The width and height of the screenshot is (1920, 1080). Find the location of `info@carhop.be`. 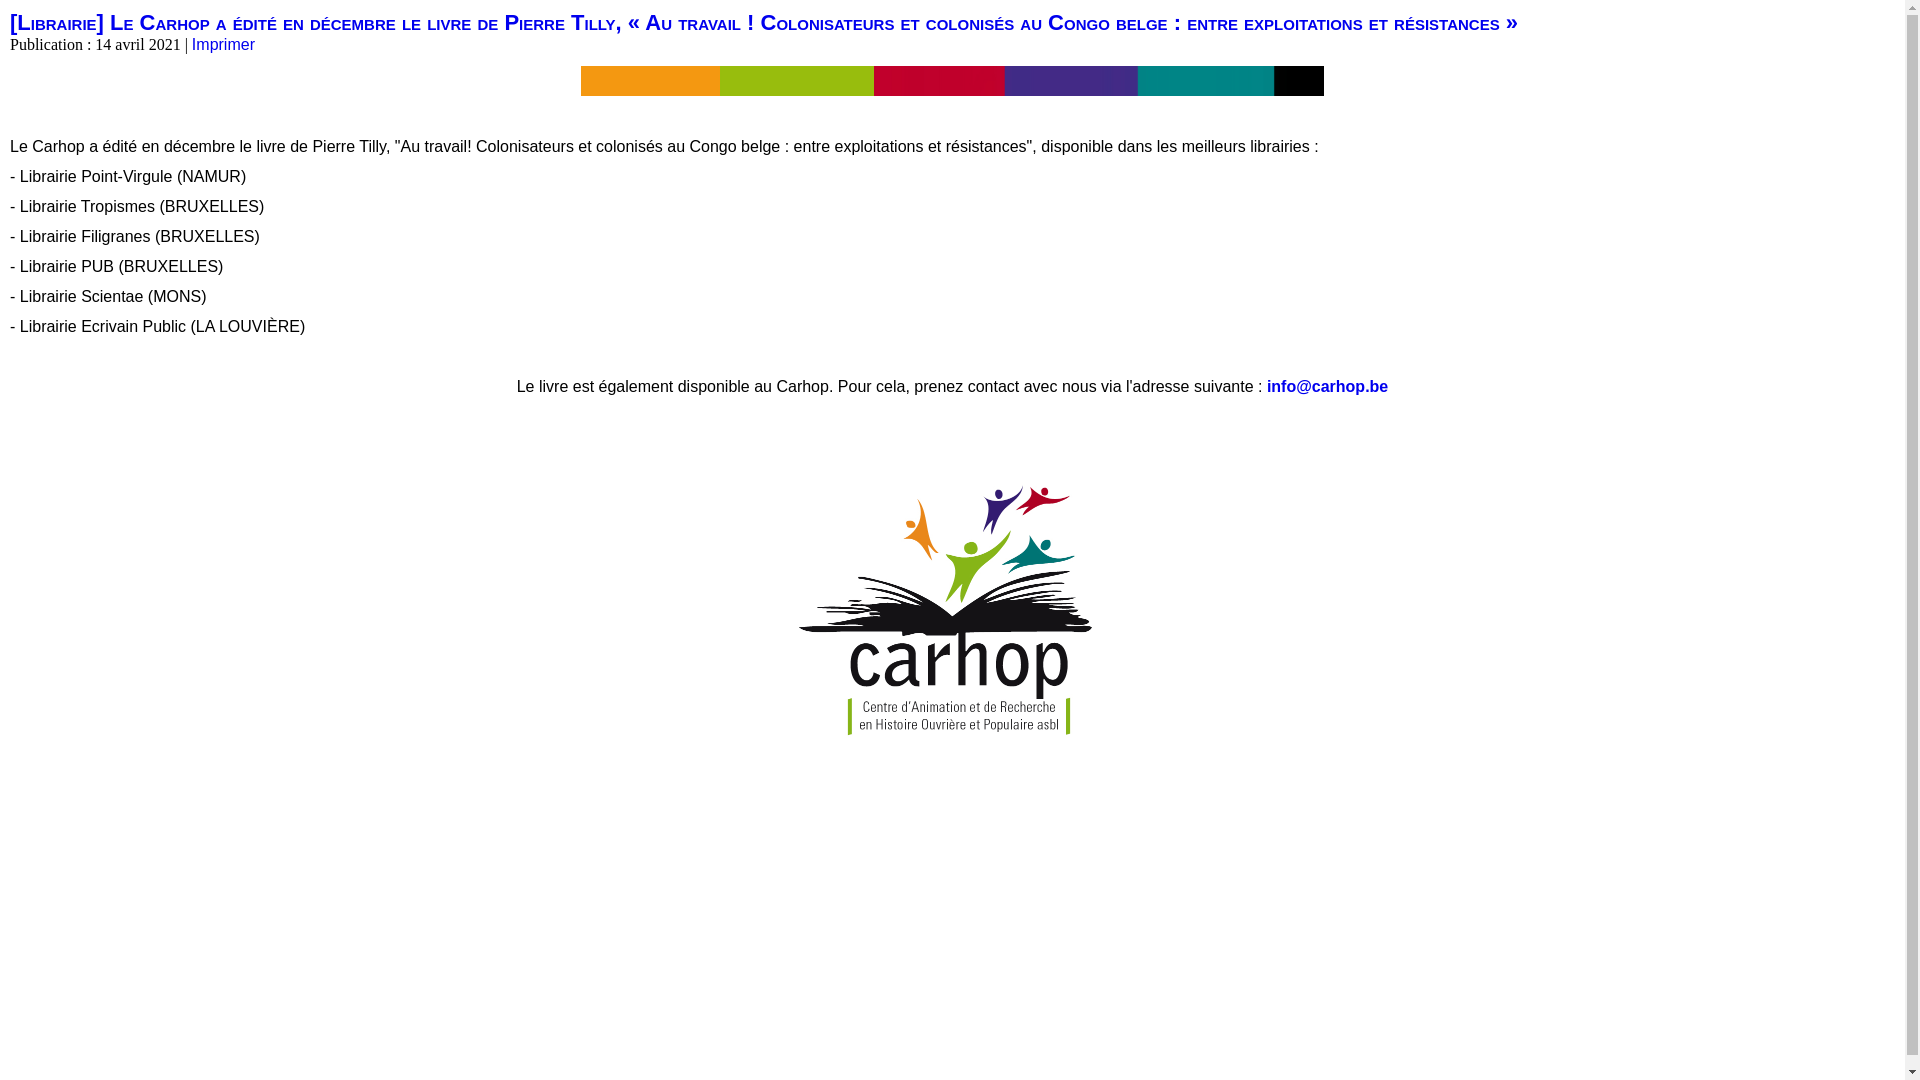

info@carhop.be is located at coordinates (1328, 386).